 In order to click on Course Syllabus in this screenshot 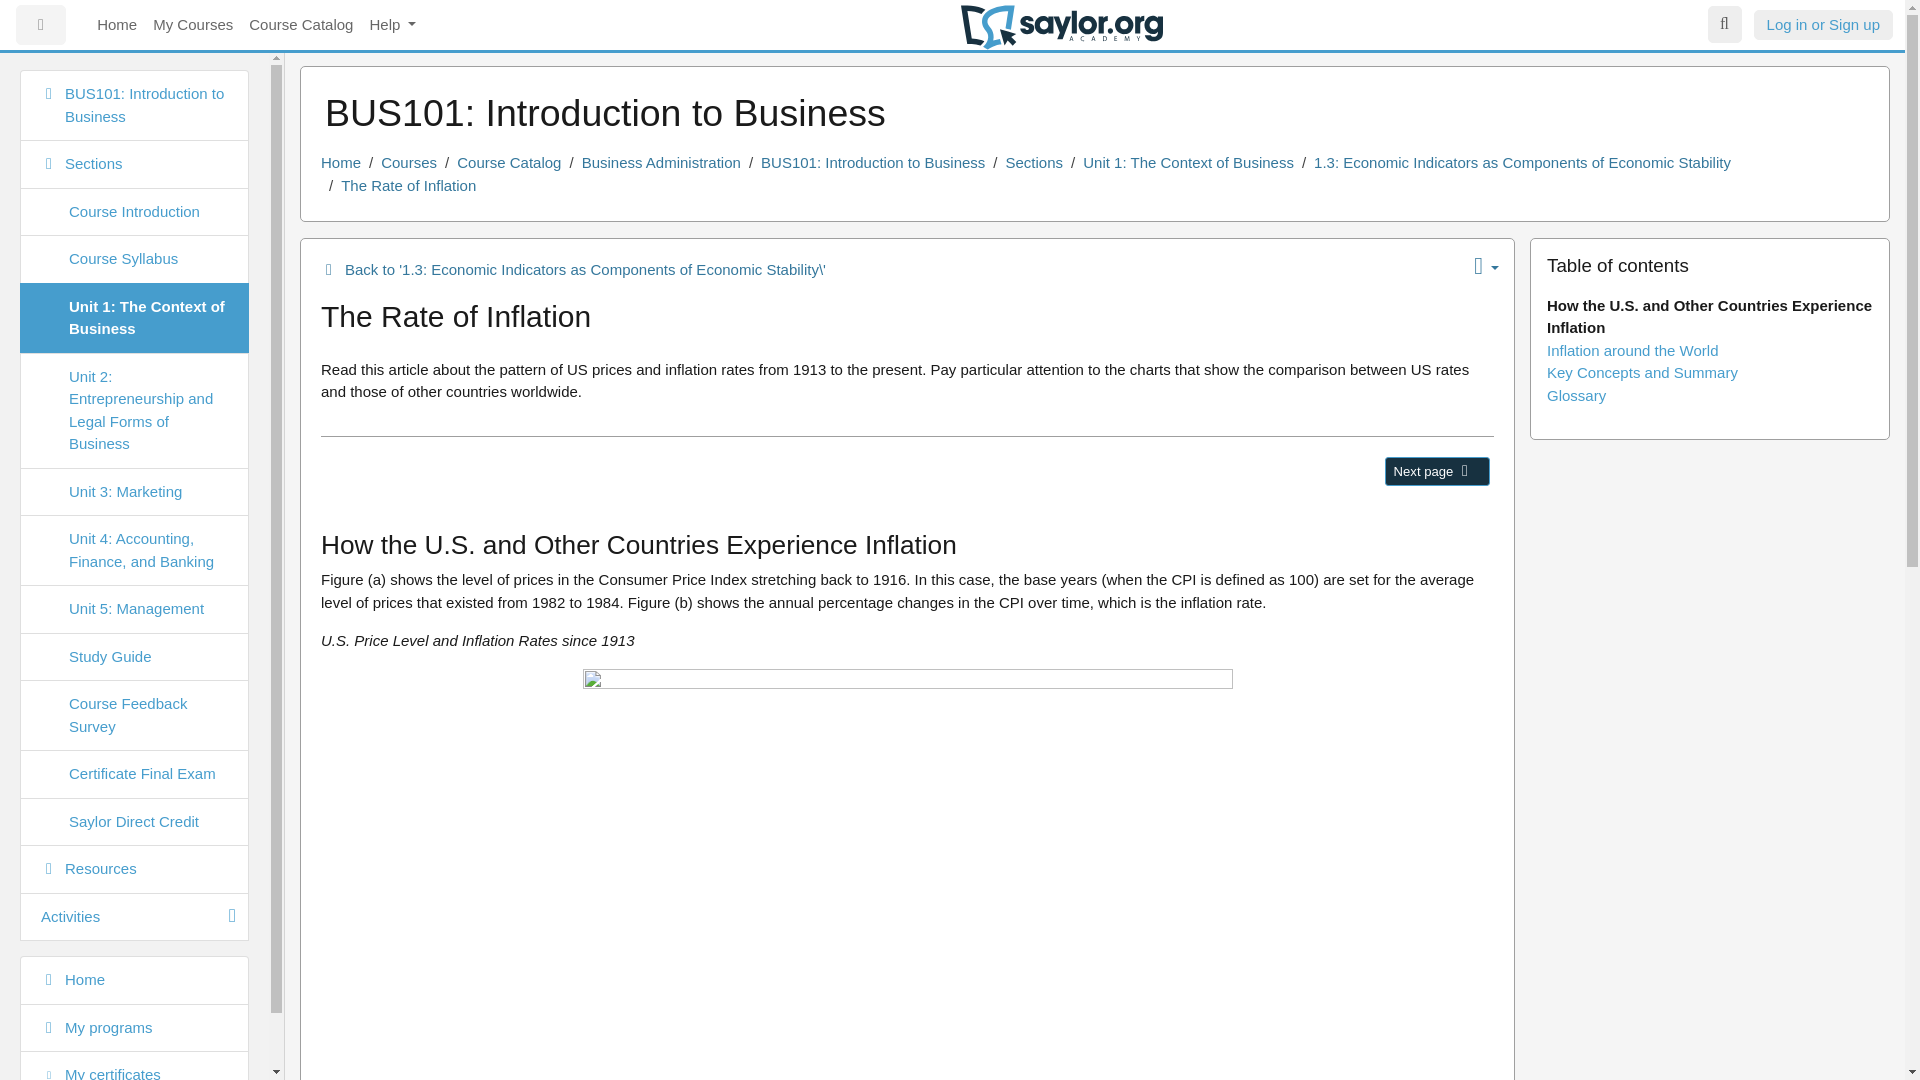, I will do `click(134, 260)`.